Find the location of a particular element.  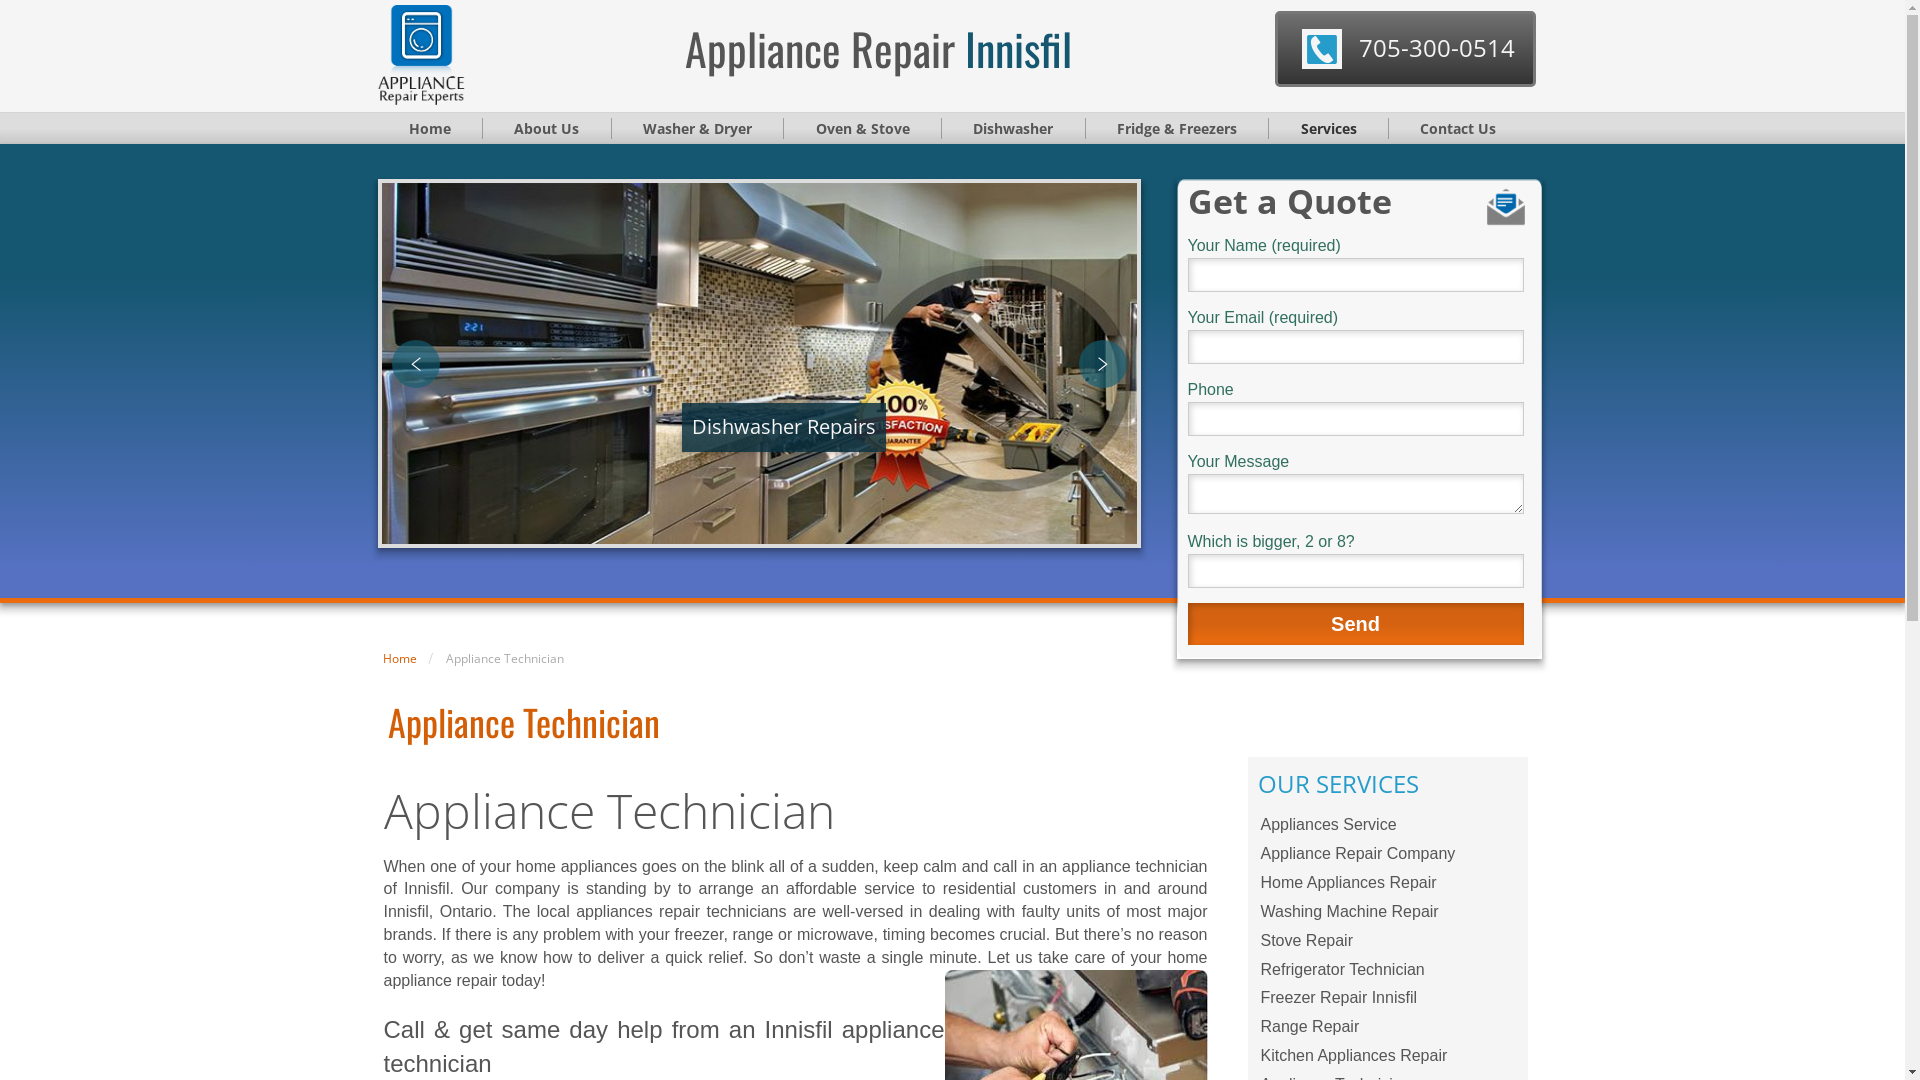

Send is located at coordinates (1356, 624).